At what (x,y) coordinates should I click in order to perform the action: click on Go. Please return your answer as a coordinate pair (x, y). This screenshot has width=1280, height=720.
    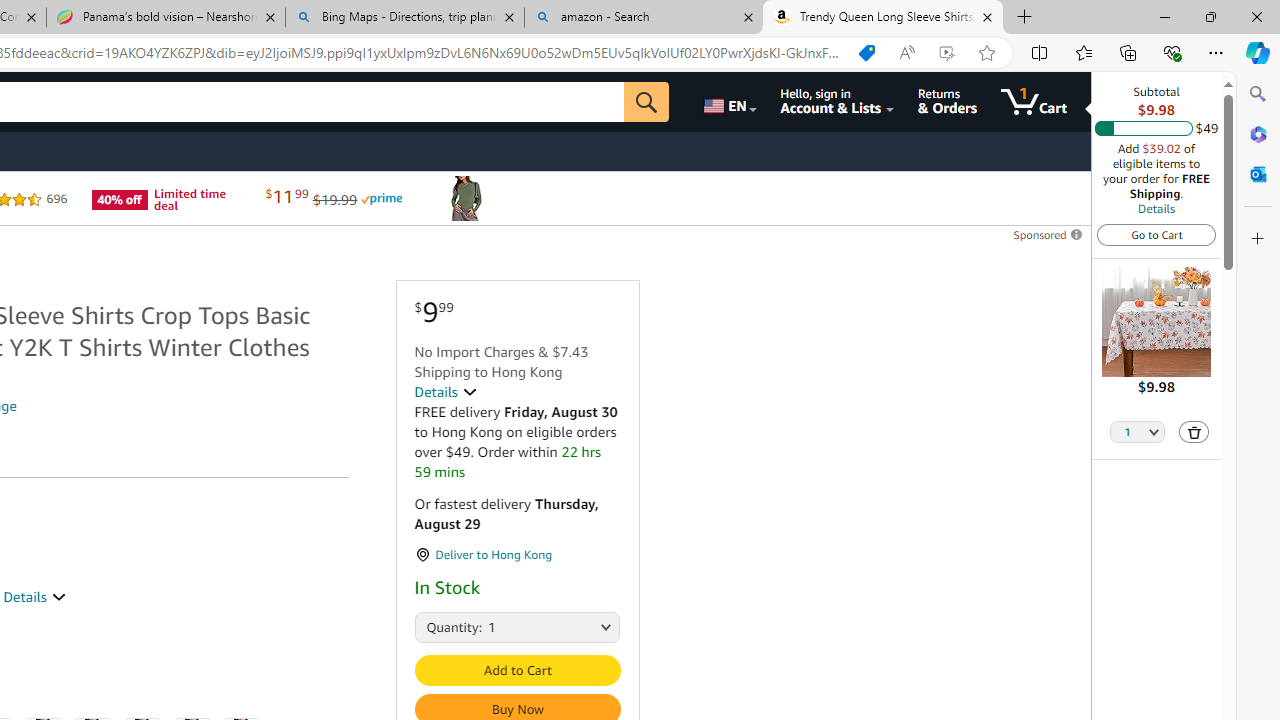
    Looking at the image, I should click on (646, 102).